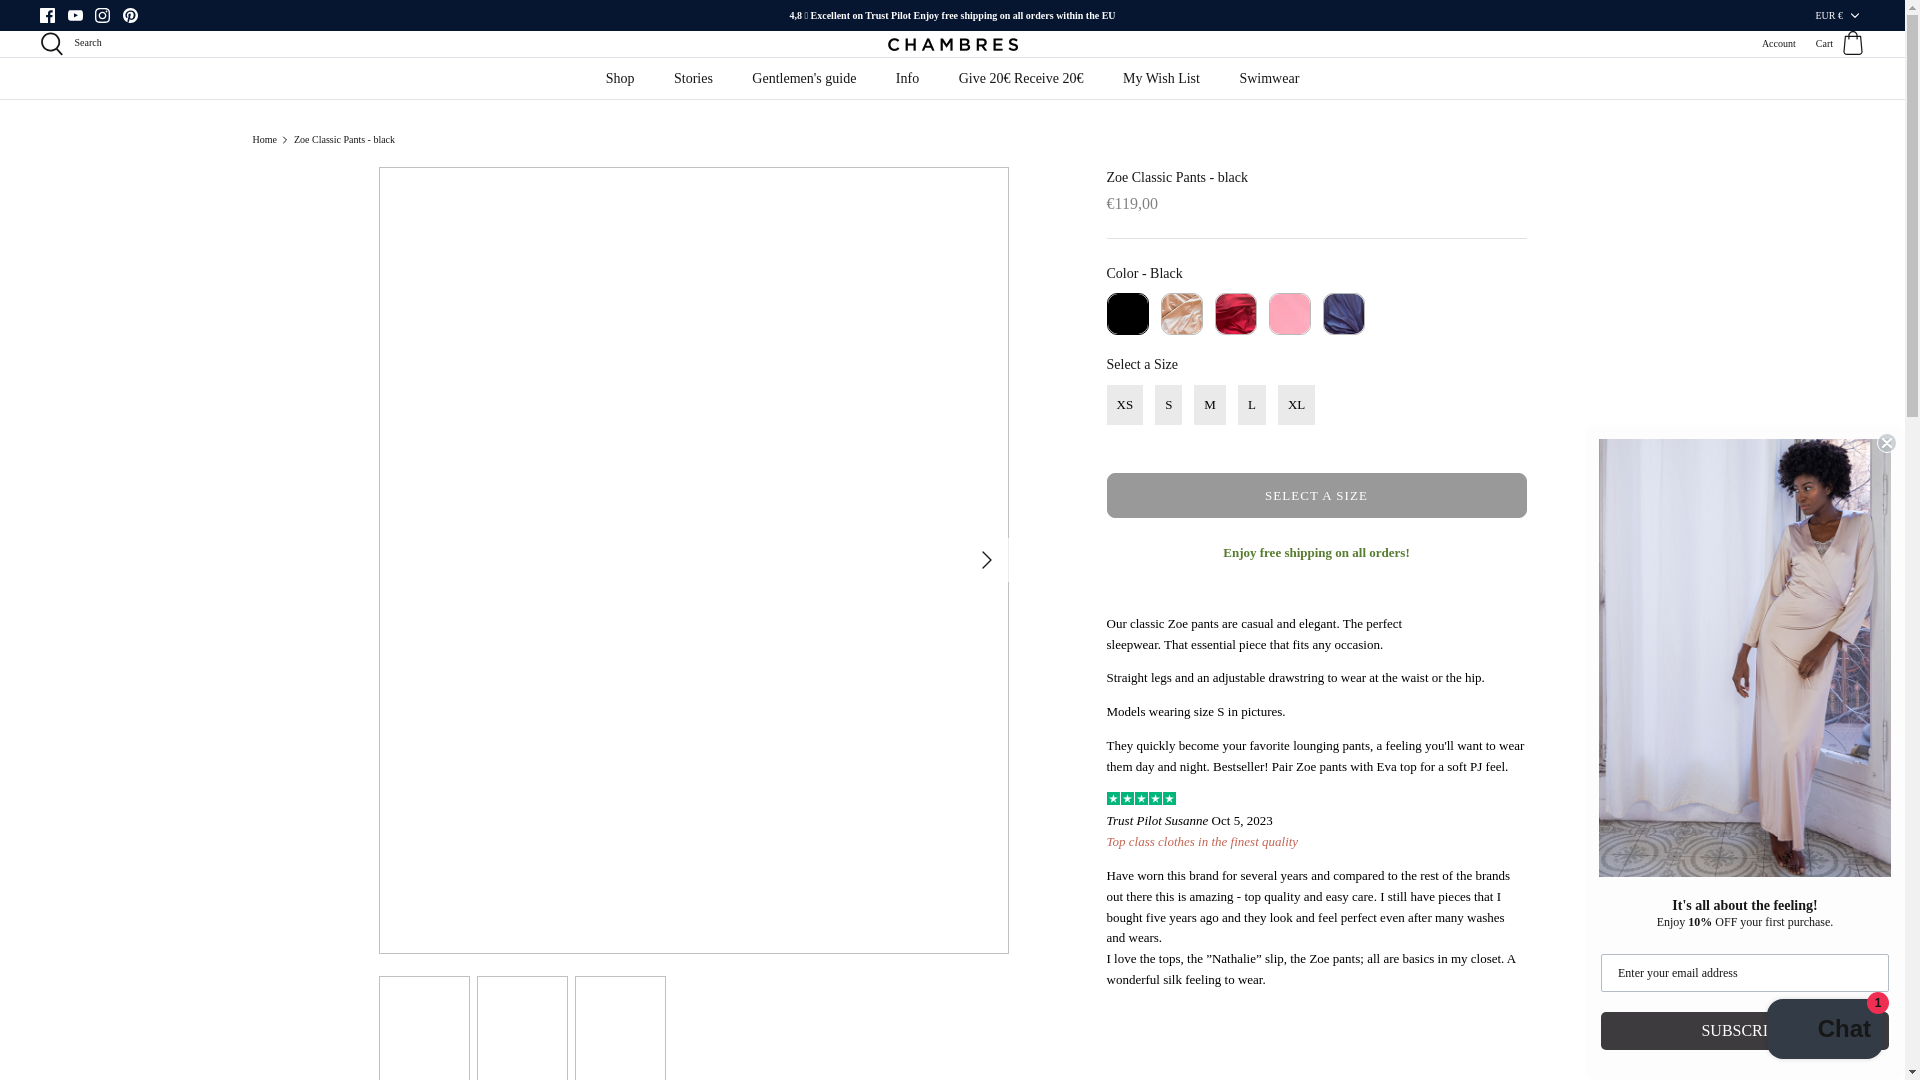  I want to click on Cart, so click(1840, 44).